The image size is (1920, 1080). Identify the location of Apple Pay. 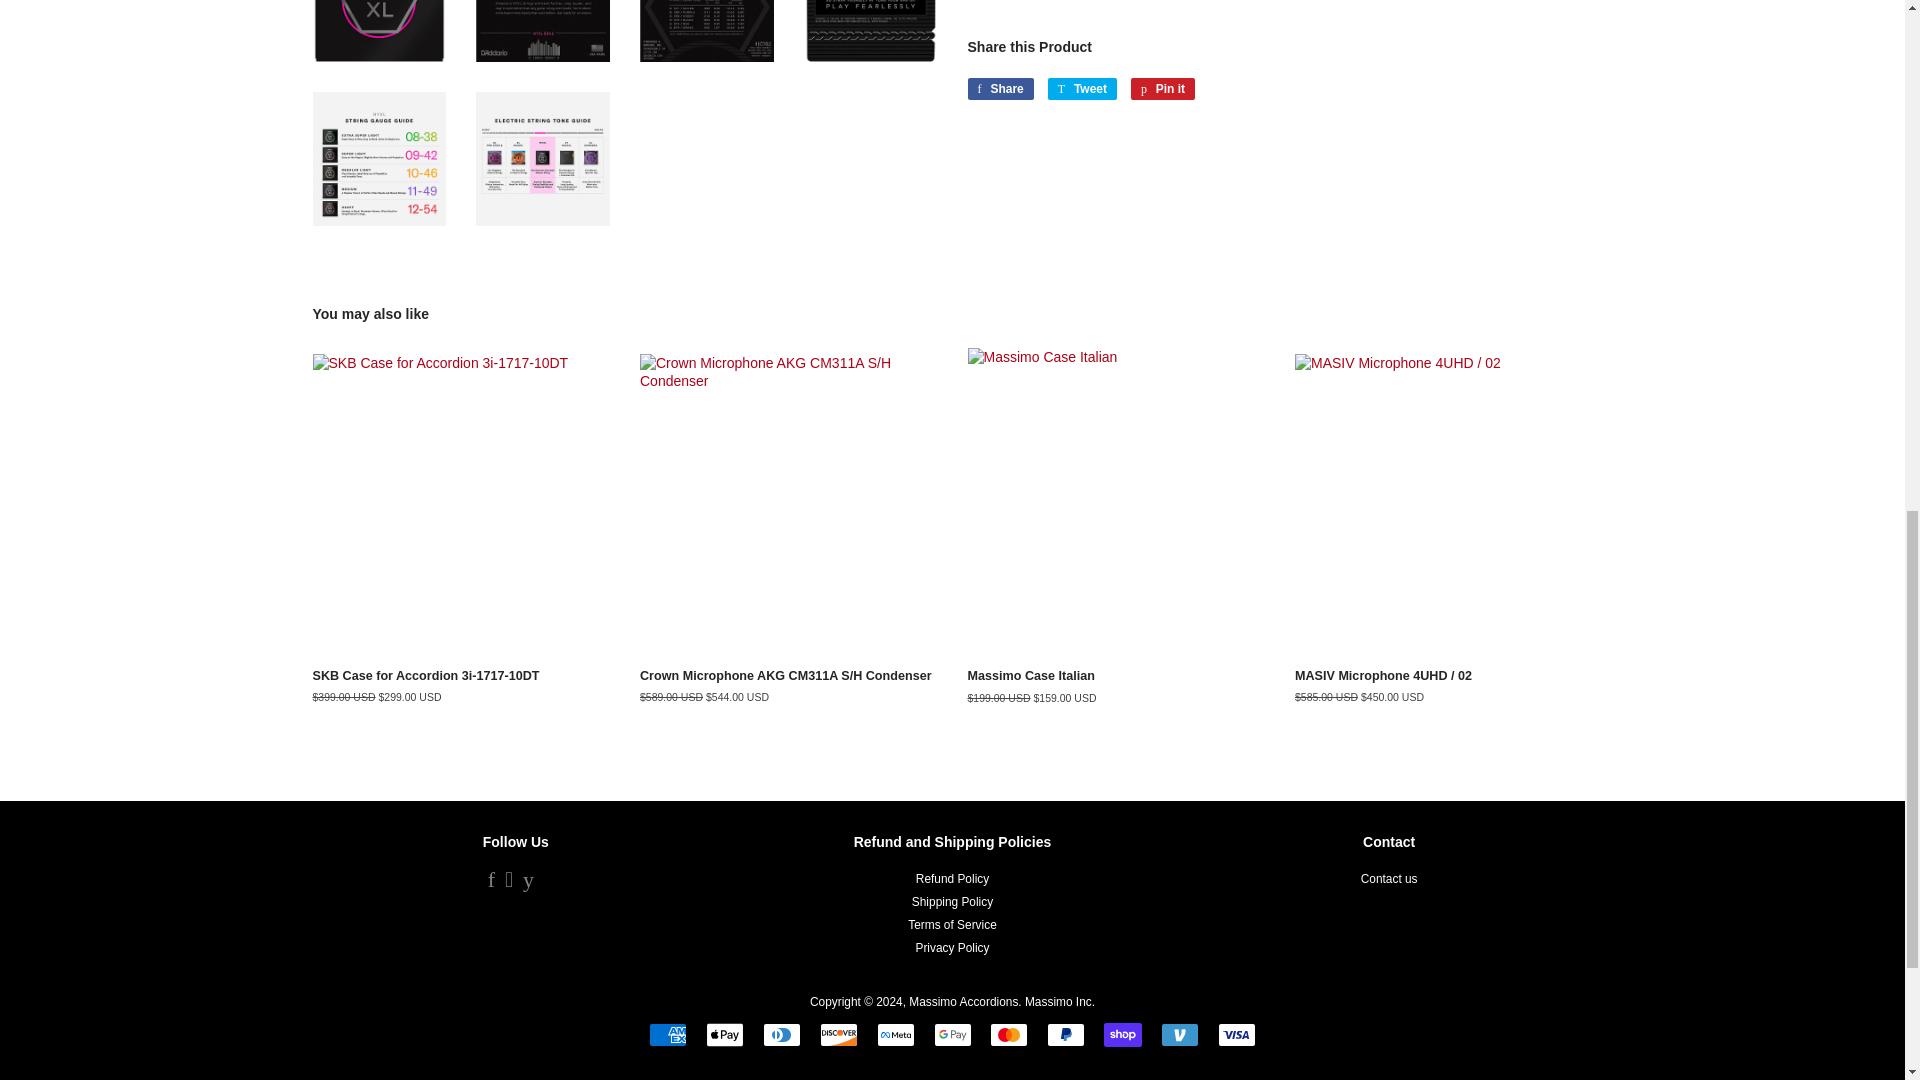
(725, 1034).